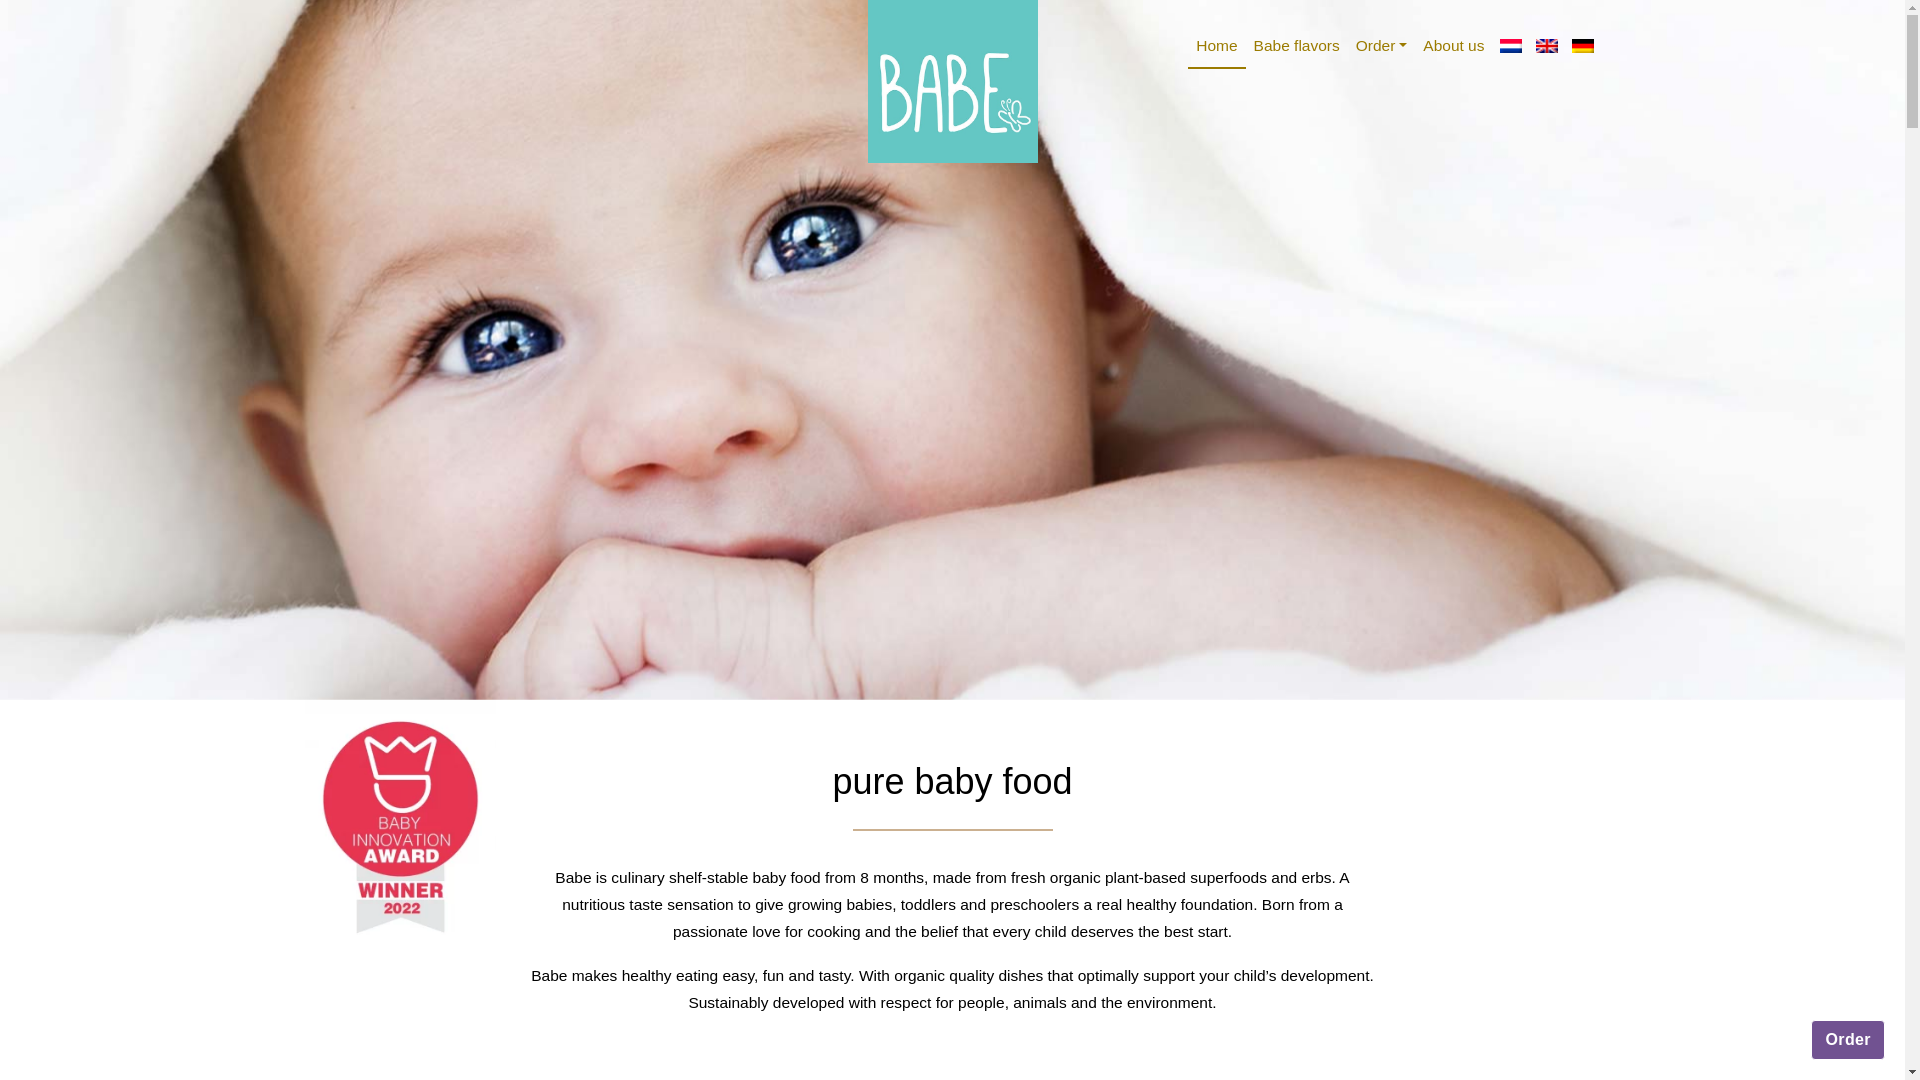 This screenshot has height=1080, width=1920. What do you see at coordinates (1216, 46) in the screenshot?
I see `Home` at bounding box center [1216, 46].